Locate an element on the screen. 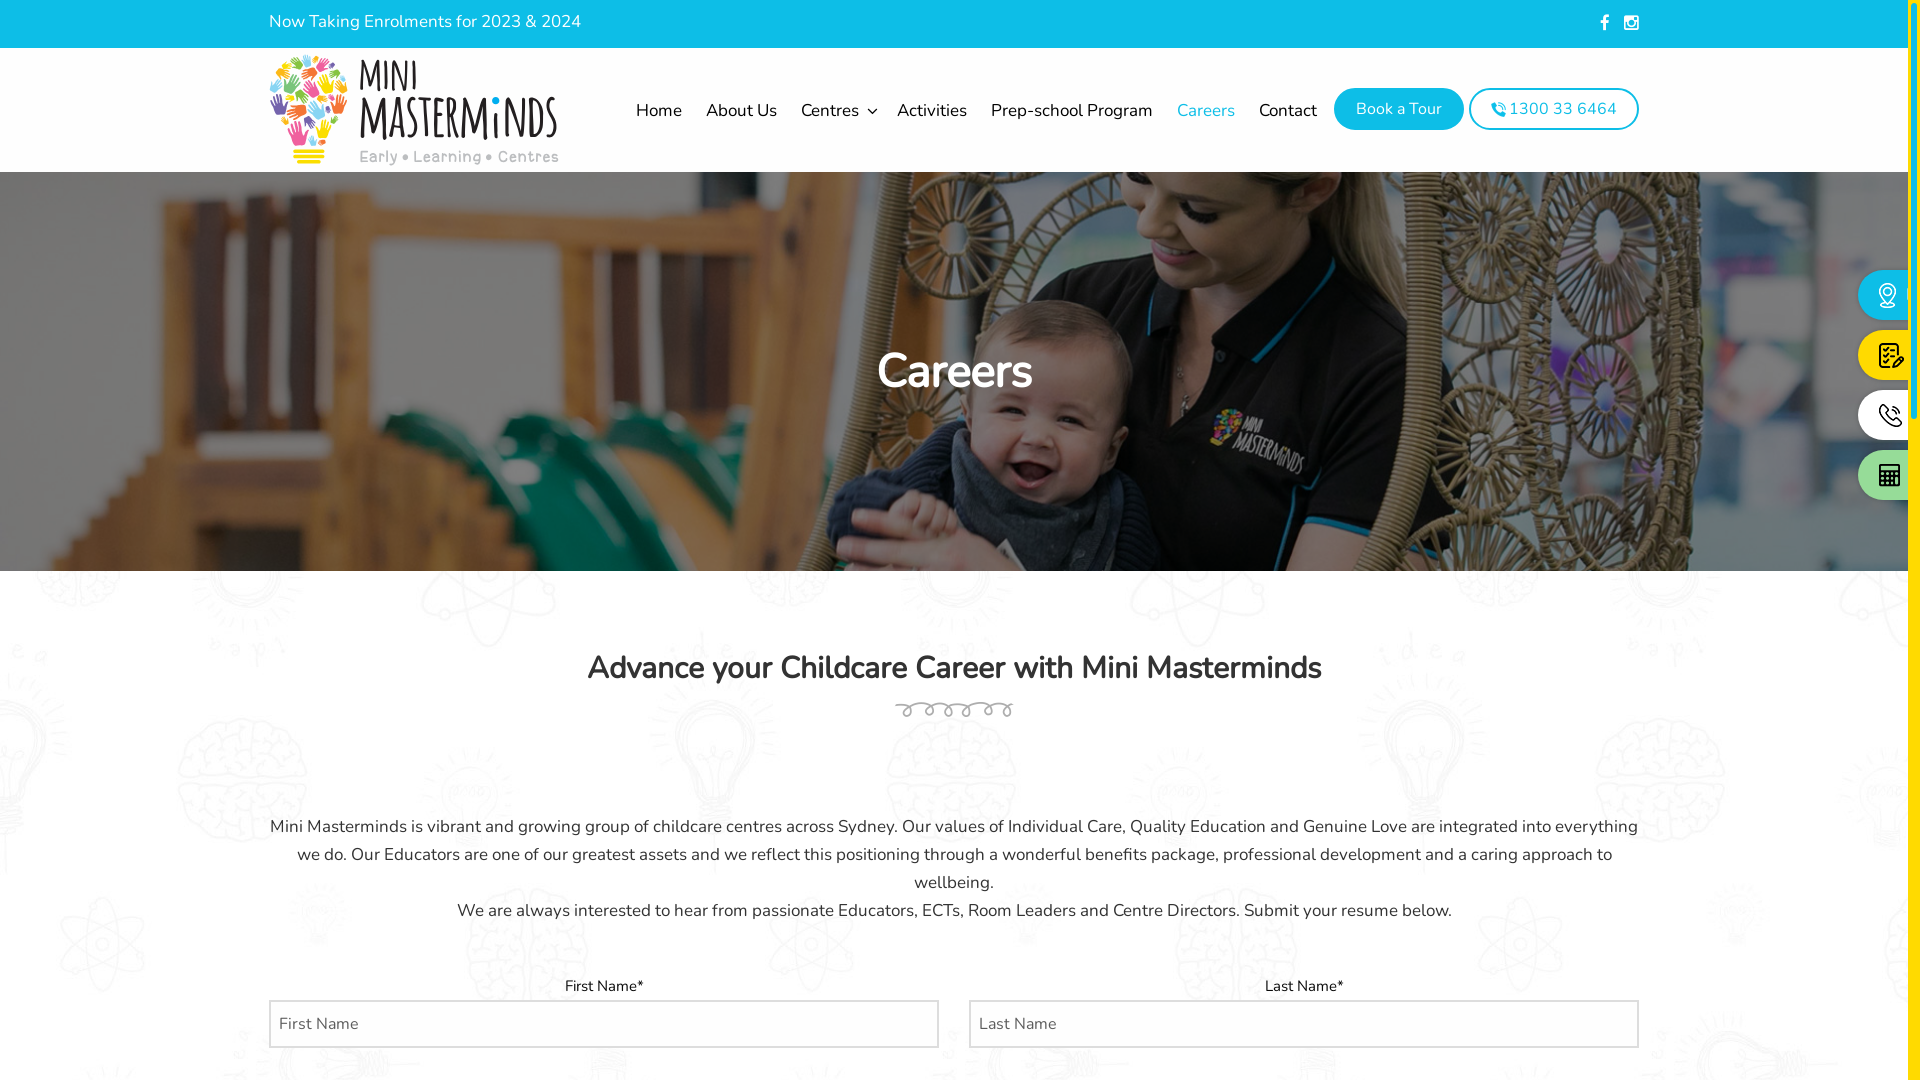  Book a Tour is located at coordinates (1399, 109).